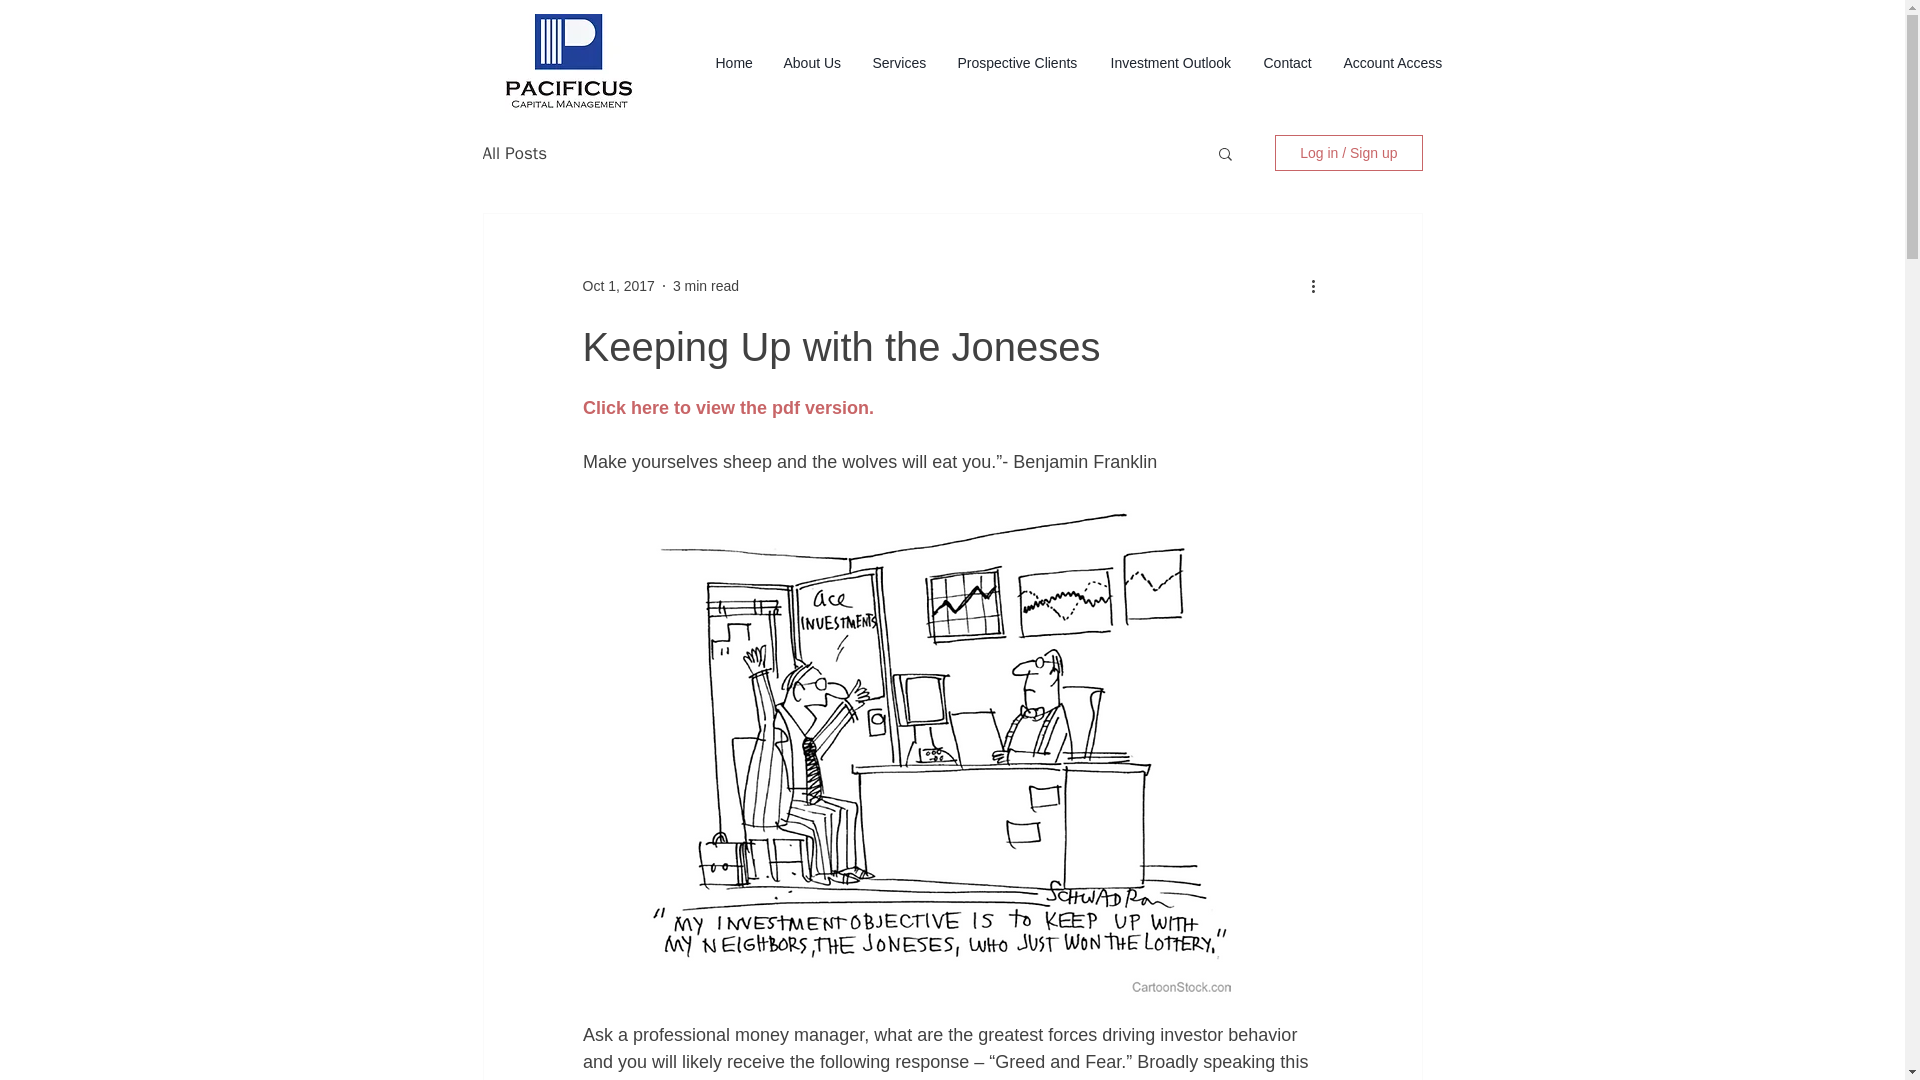  I want to click on Click here to view the pdf version., so click(727, 408).